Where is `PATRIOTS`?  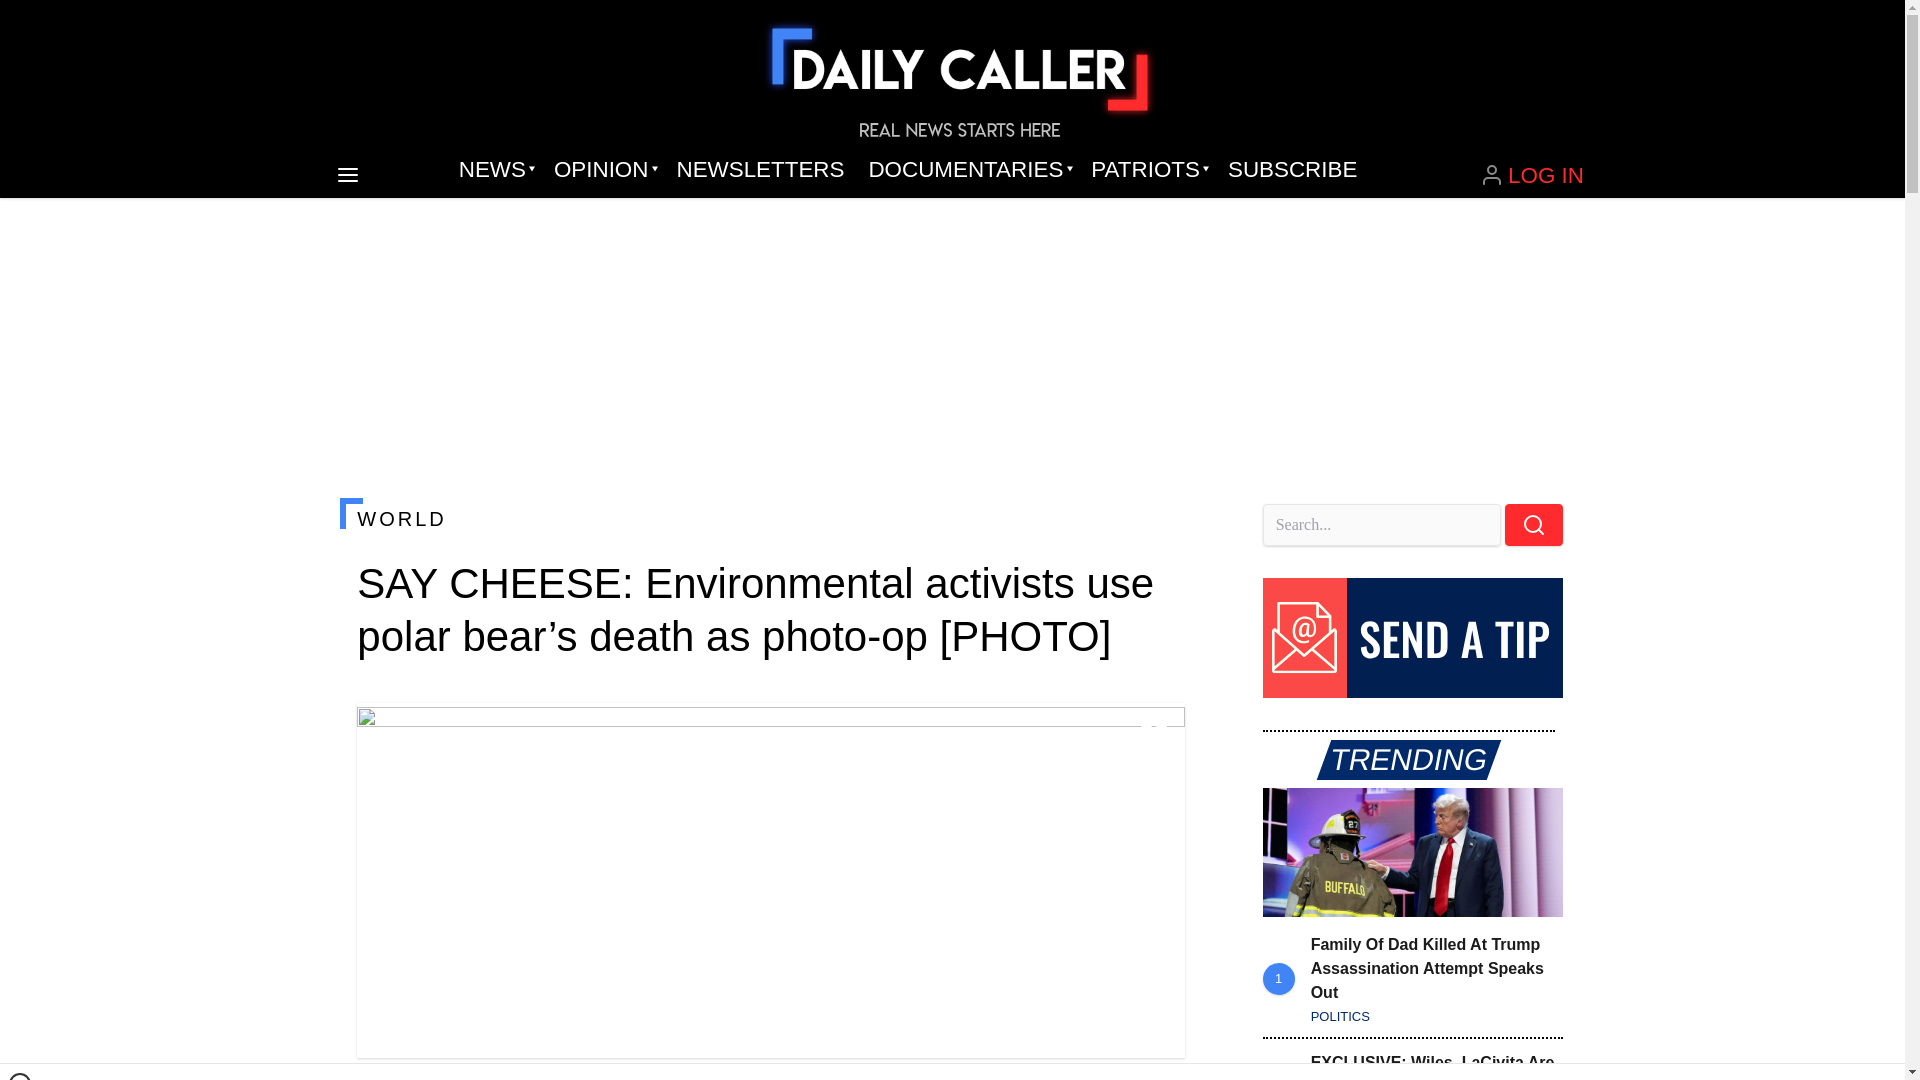
PATRIOTS is located at coordinates (1147, 170).